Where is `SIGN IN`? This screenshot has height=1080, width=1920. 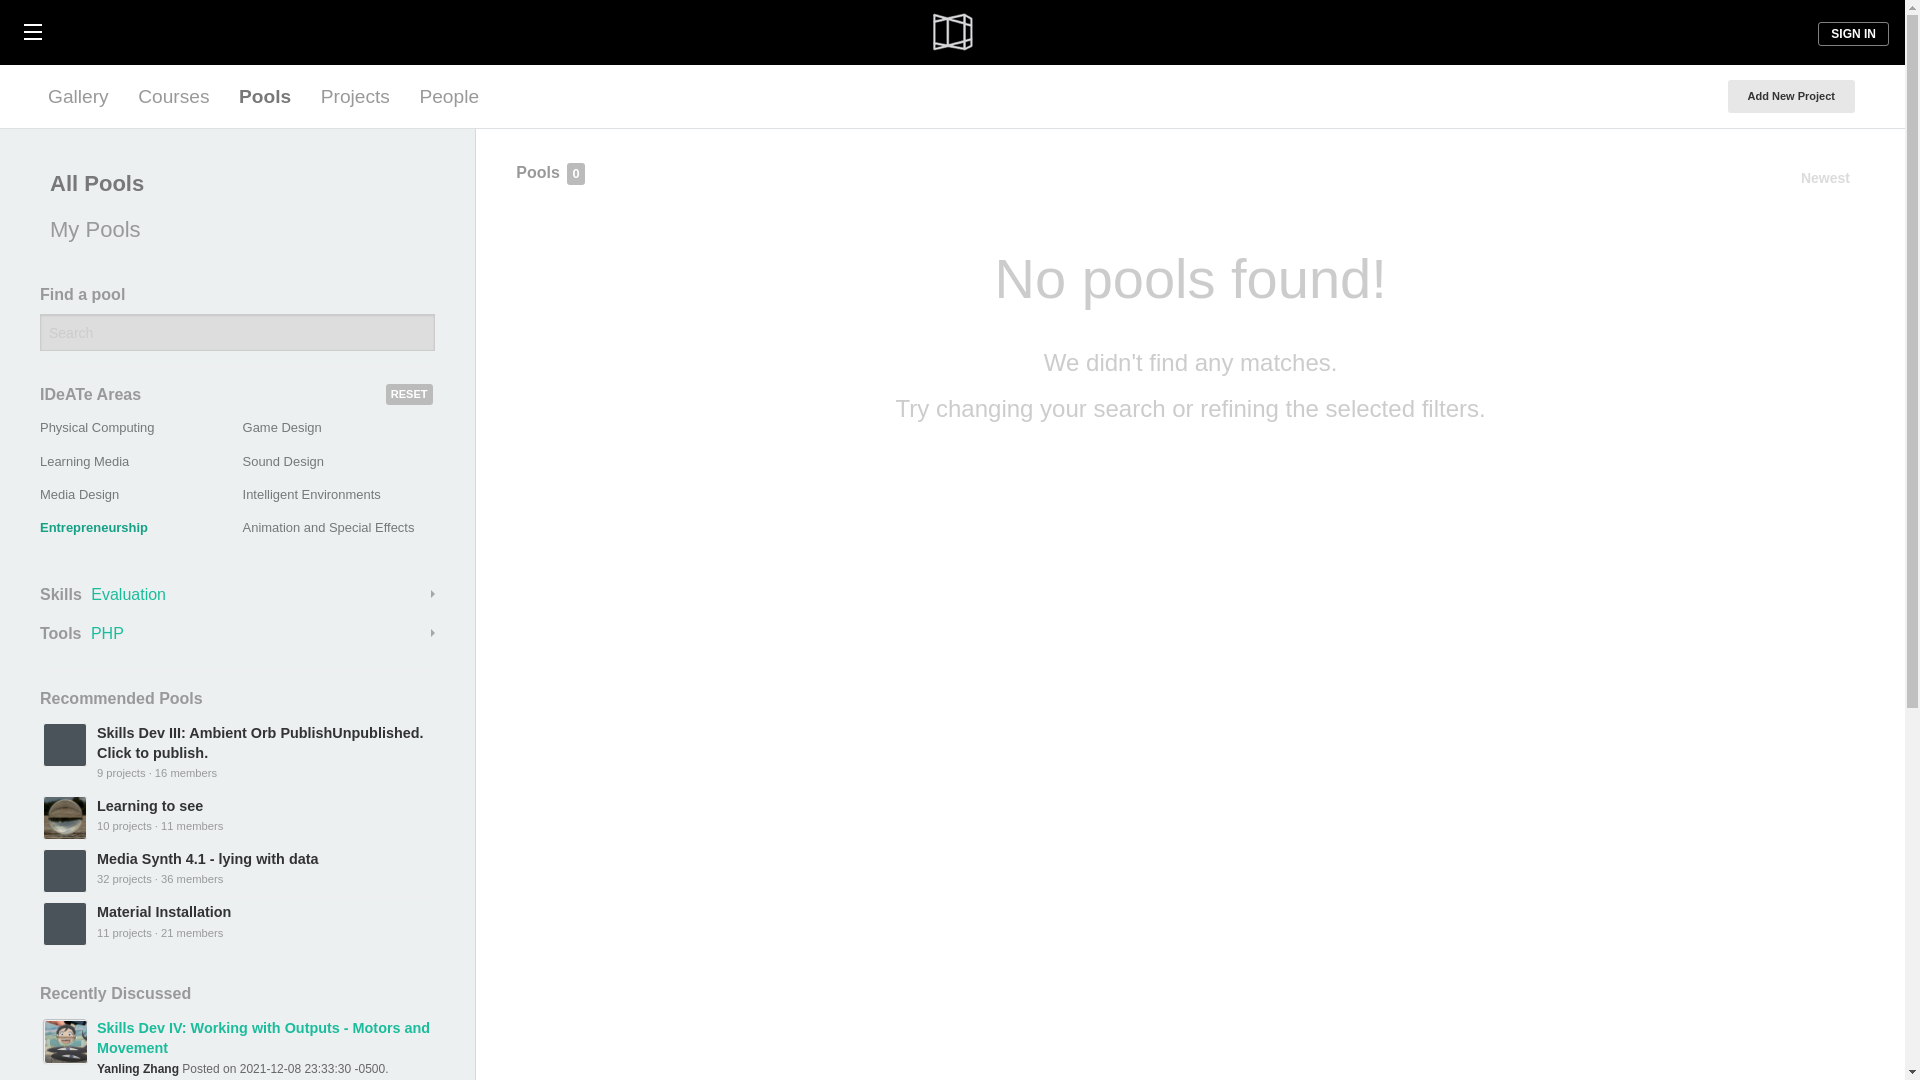 SIGN IN is located at coordinates (1854, 34).